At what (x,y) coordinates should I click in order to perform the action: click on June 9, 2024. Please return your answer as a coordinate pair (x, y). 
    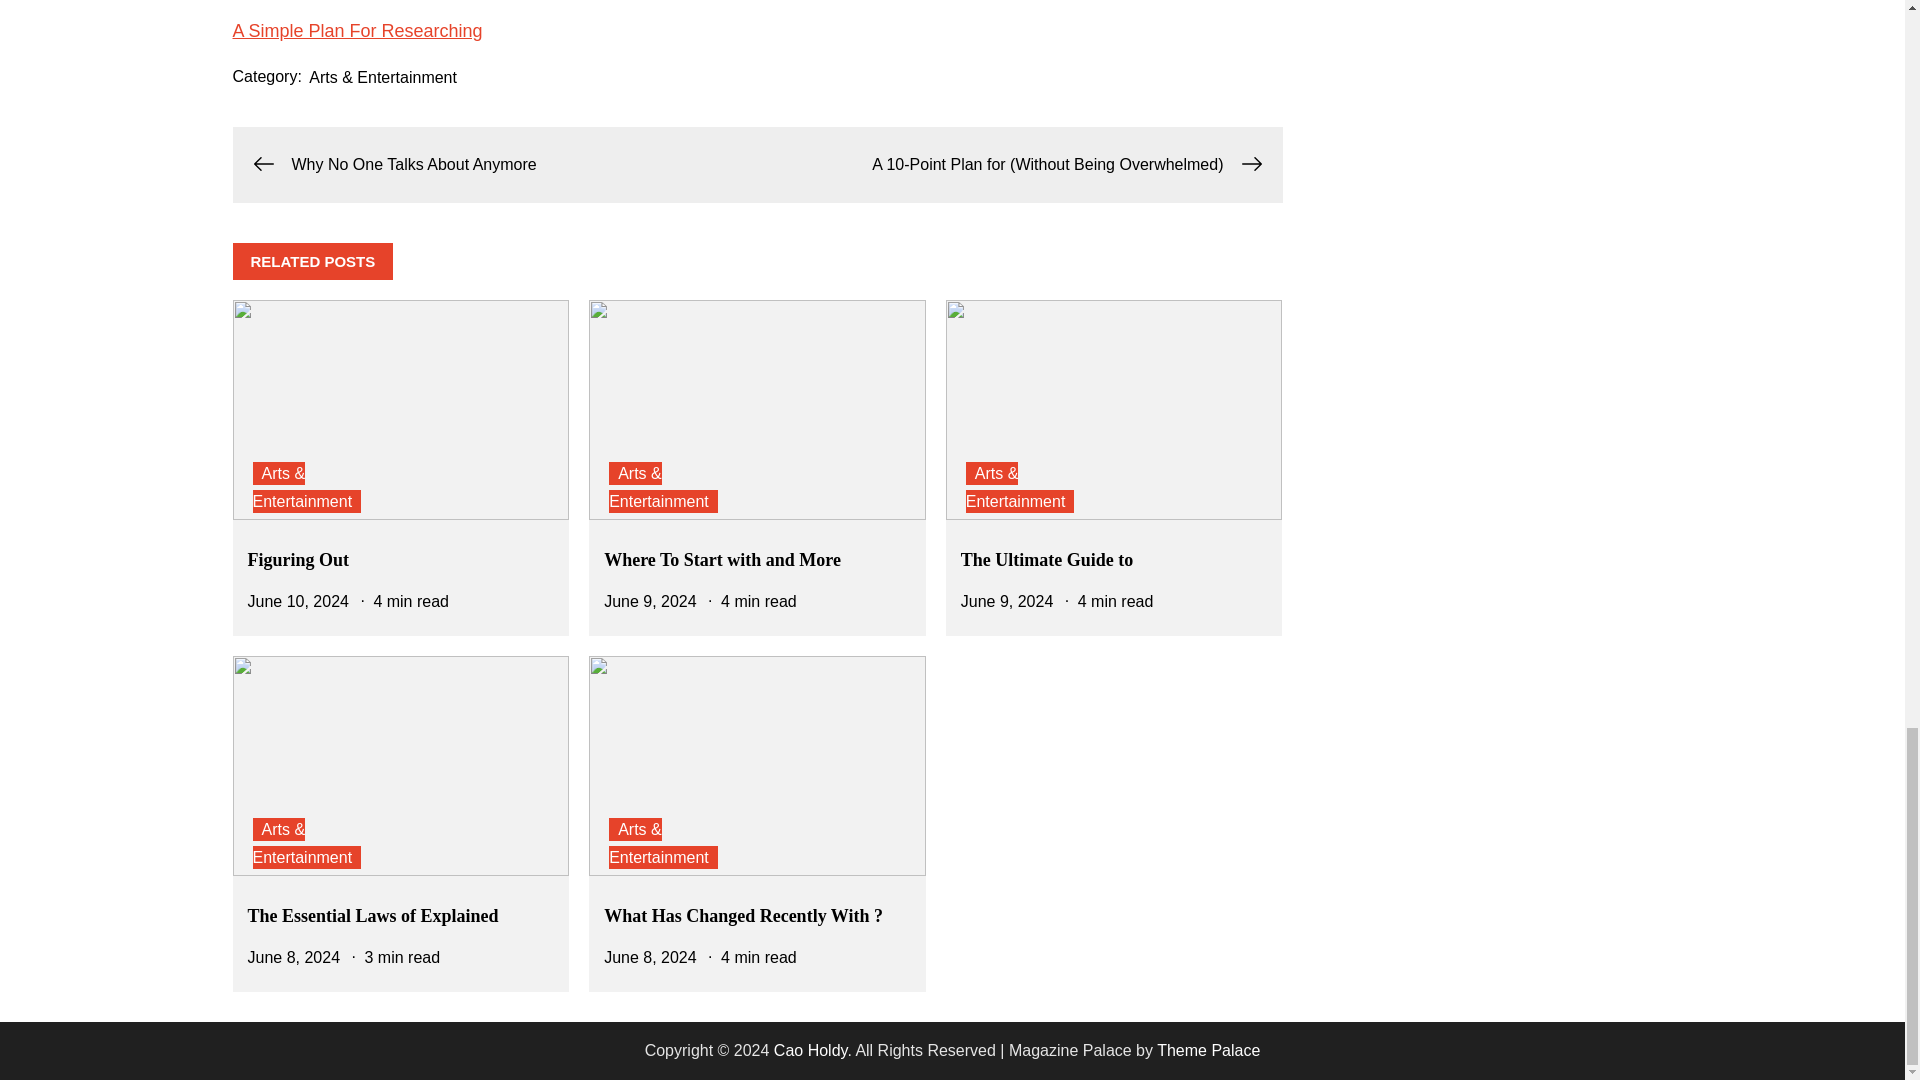
    Looking at the image, I should click on (1008, 601).